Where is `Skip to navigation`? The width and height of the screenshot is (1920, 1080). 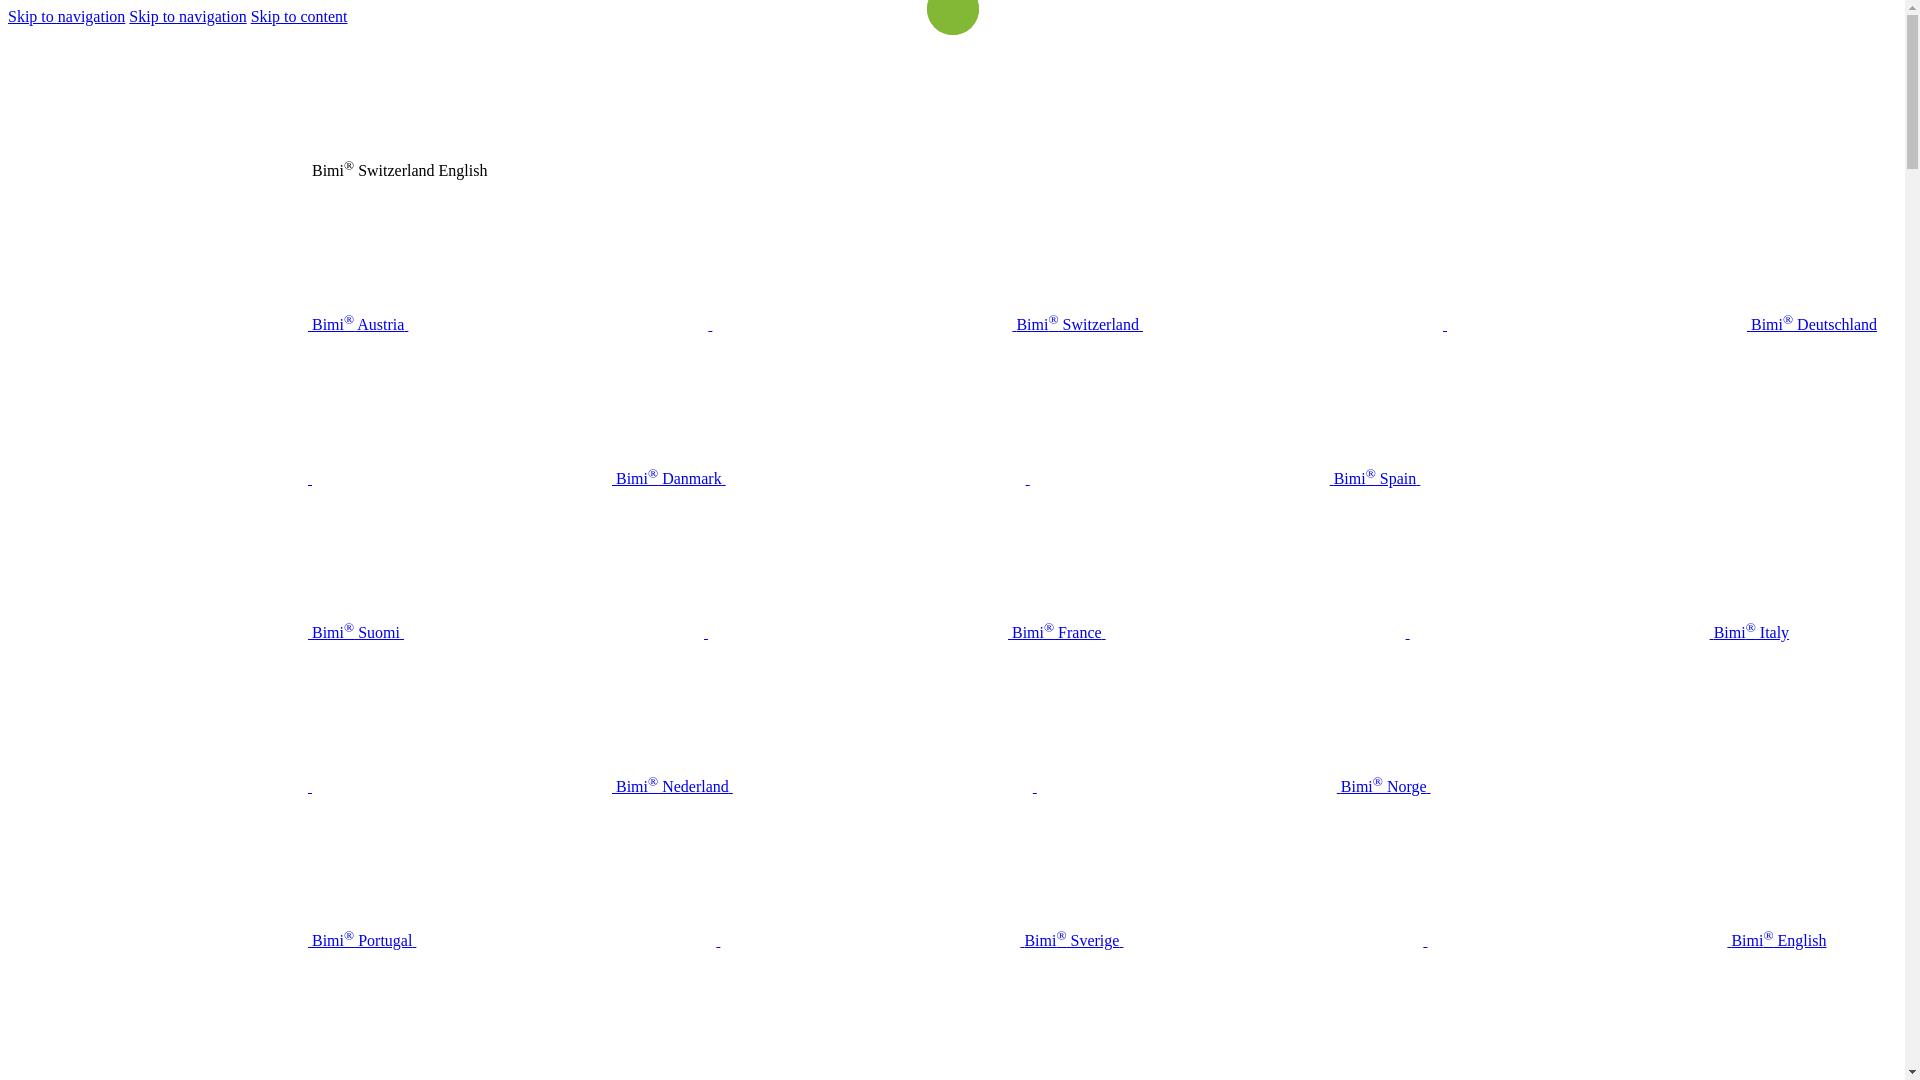
Skip to navigation is located at coordinates (66, 16).